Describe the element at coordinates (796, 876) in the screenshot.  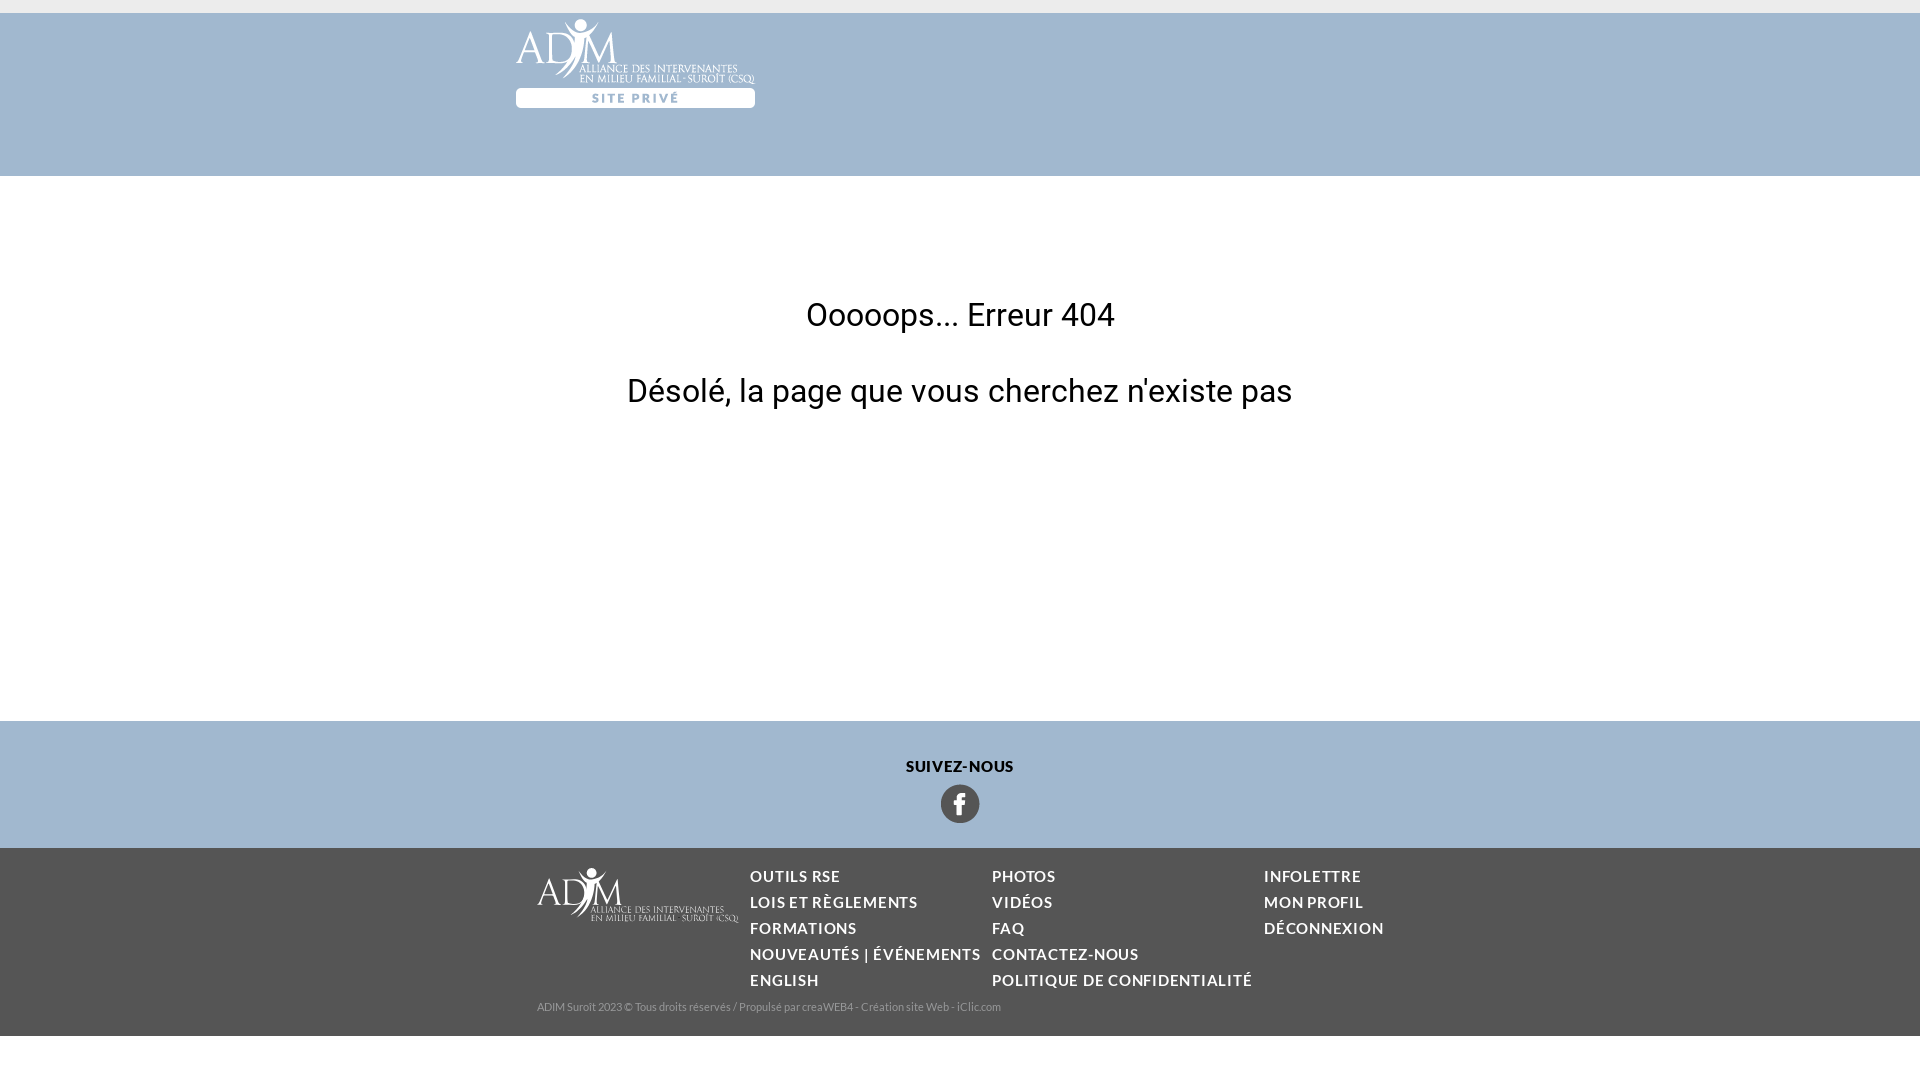
I see `OUTILS RSE` at that location.